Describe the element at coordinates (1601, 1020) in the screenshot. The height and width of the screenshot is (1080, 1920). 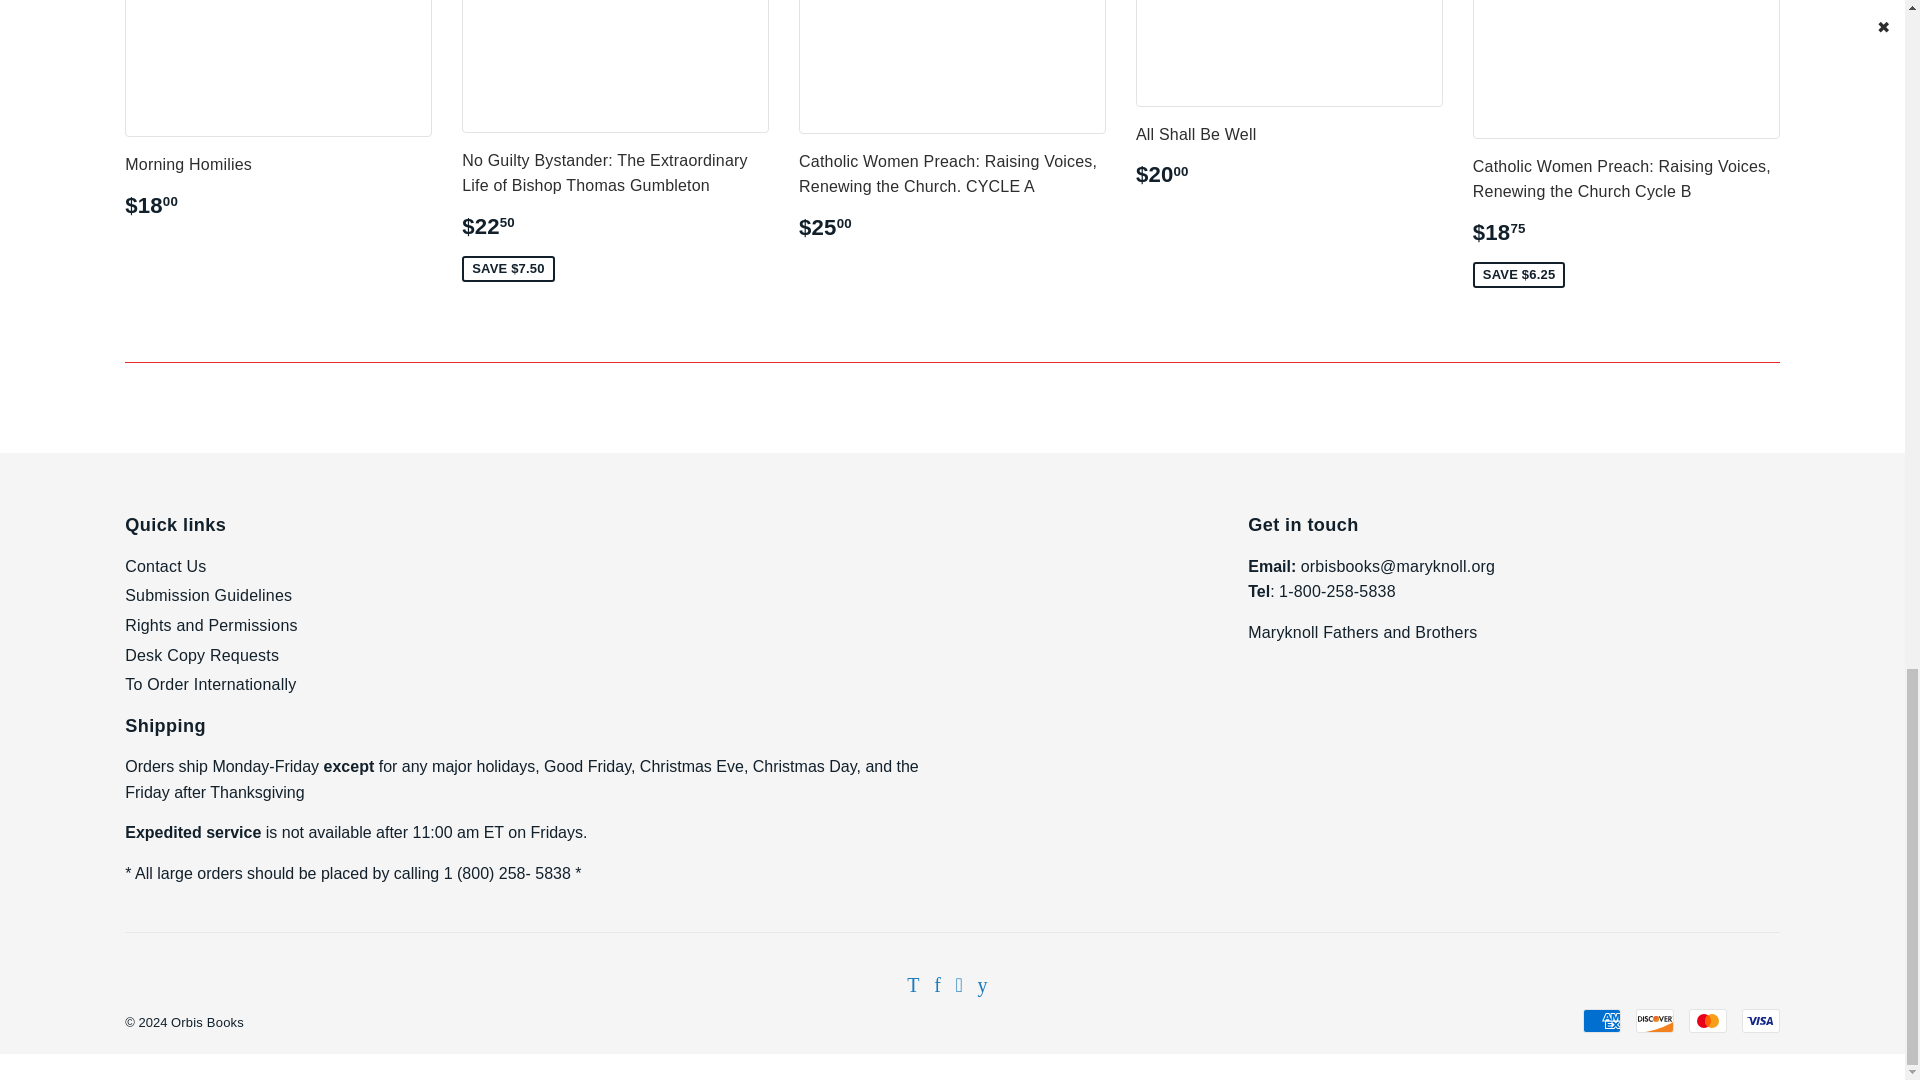
I see `American Express` at that location.